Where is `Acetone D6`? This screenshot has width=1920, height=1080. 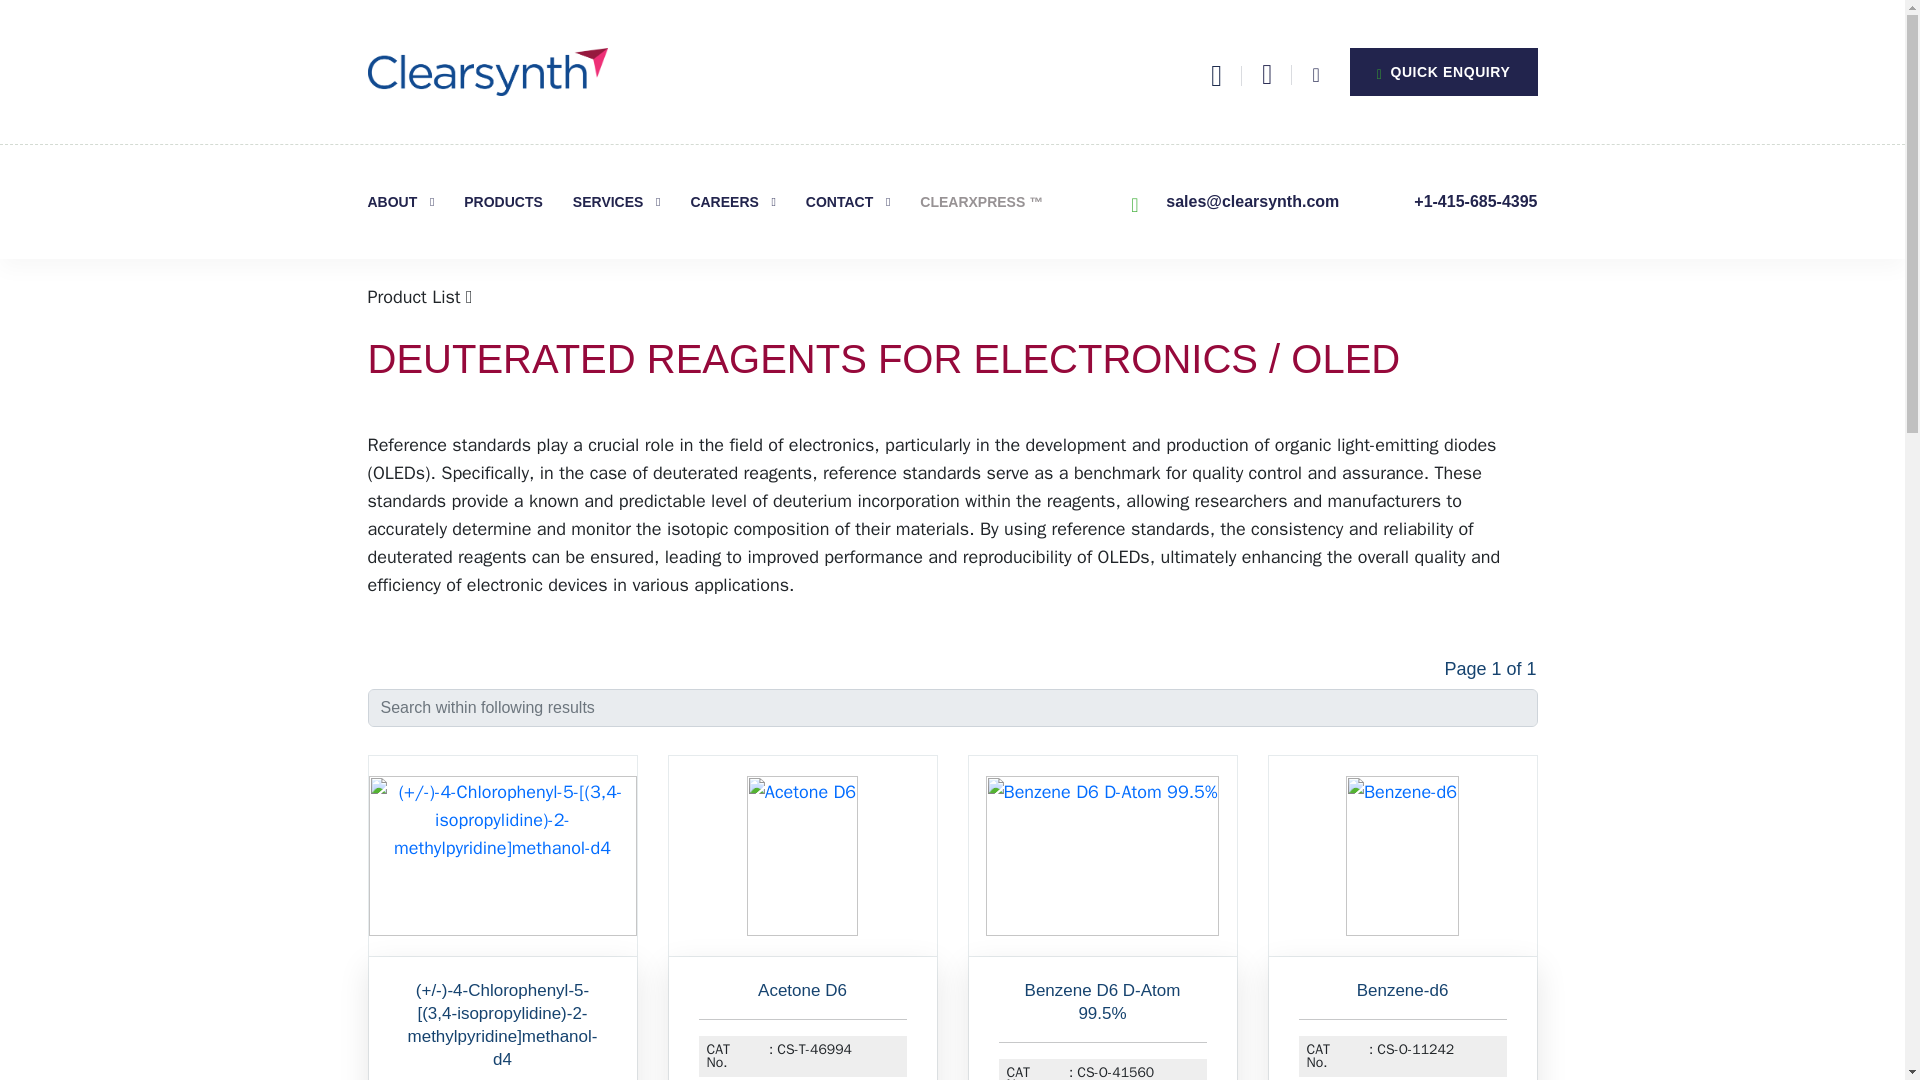 Acetone D6 is located at coordinates (802, 991).